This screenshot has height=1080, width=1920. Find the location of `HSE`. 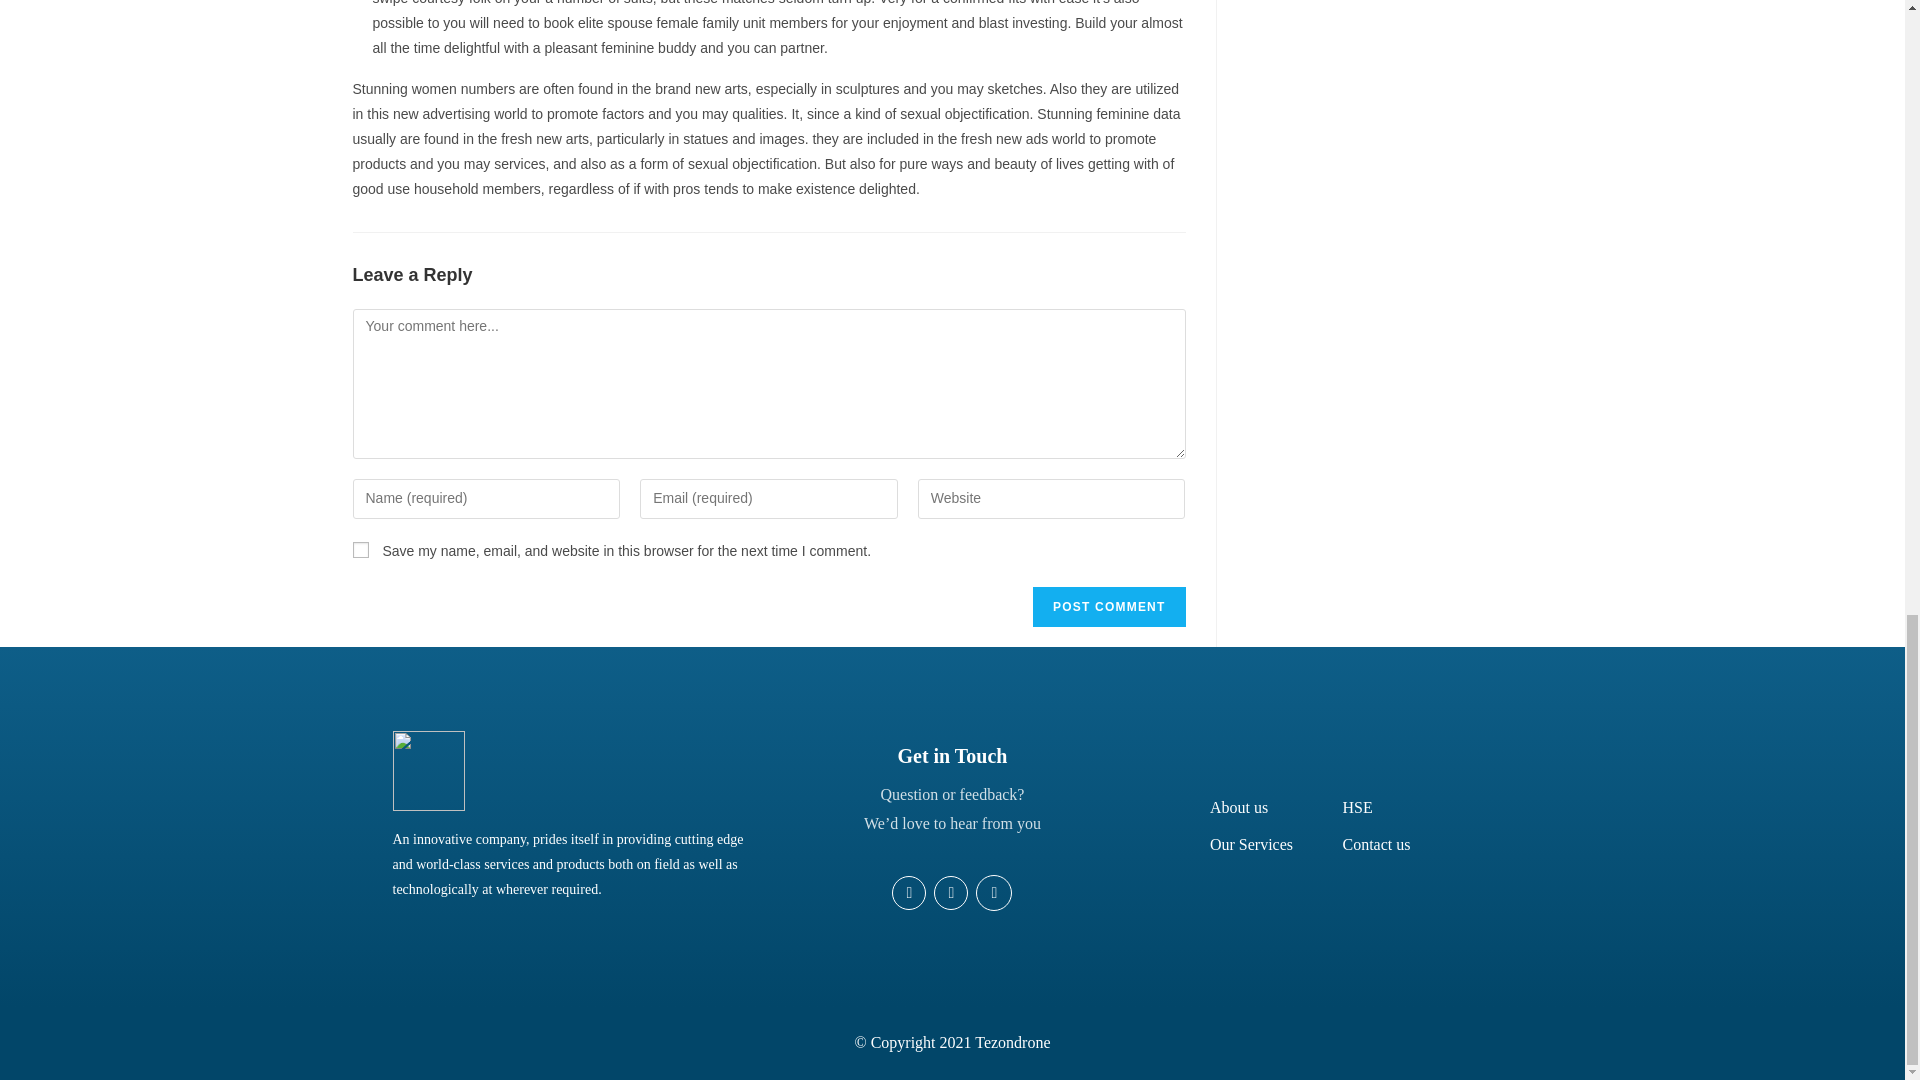

HSE is located at coordinates (1357, 808).